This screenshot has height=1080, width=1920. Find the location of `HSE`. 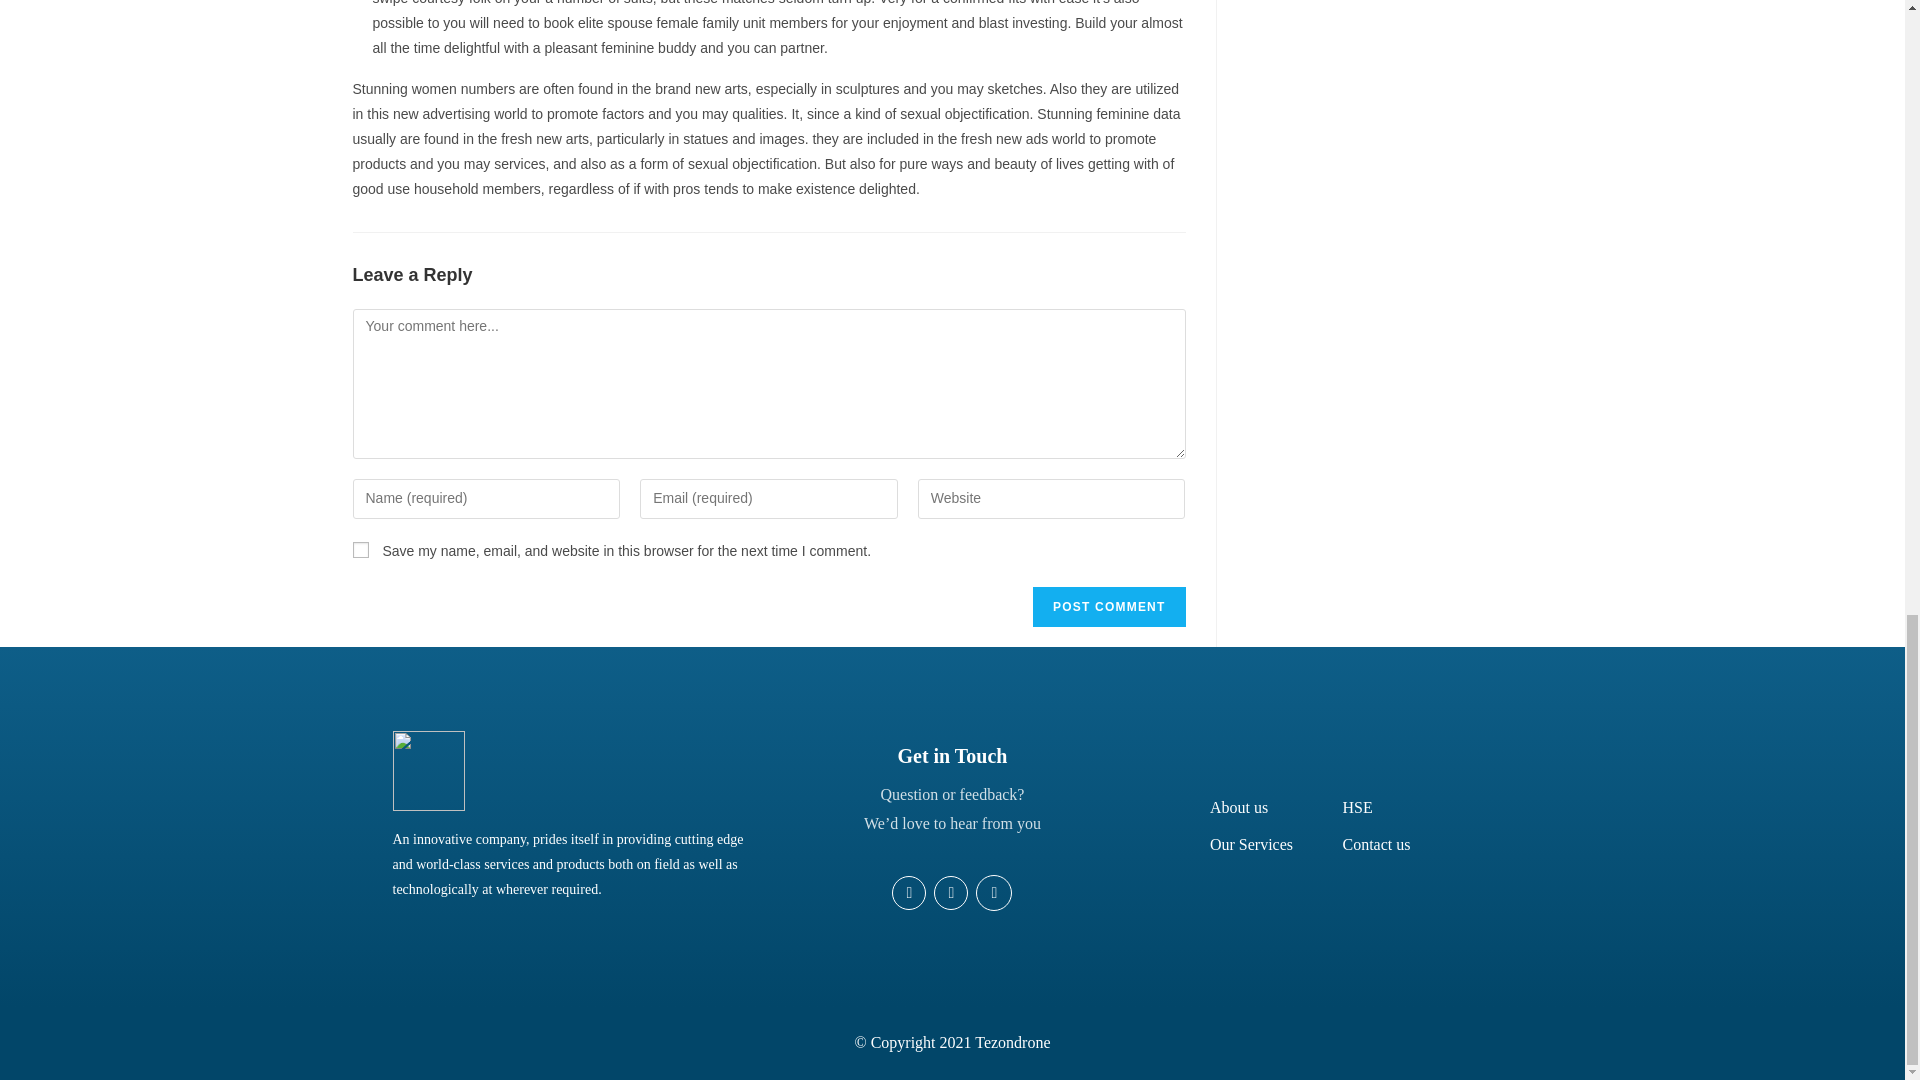

HSE is located at coordinates (1357, 808).